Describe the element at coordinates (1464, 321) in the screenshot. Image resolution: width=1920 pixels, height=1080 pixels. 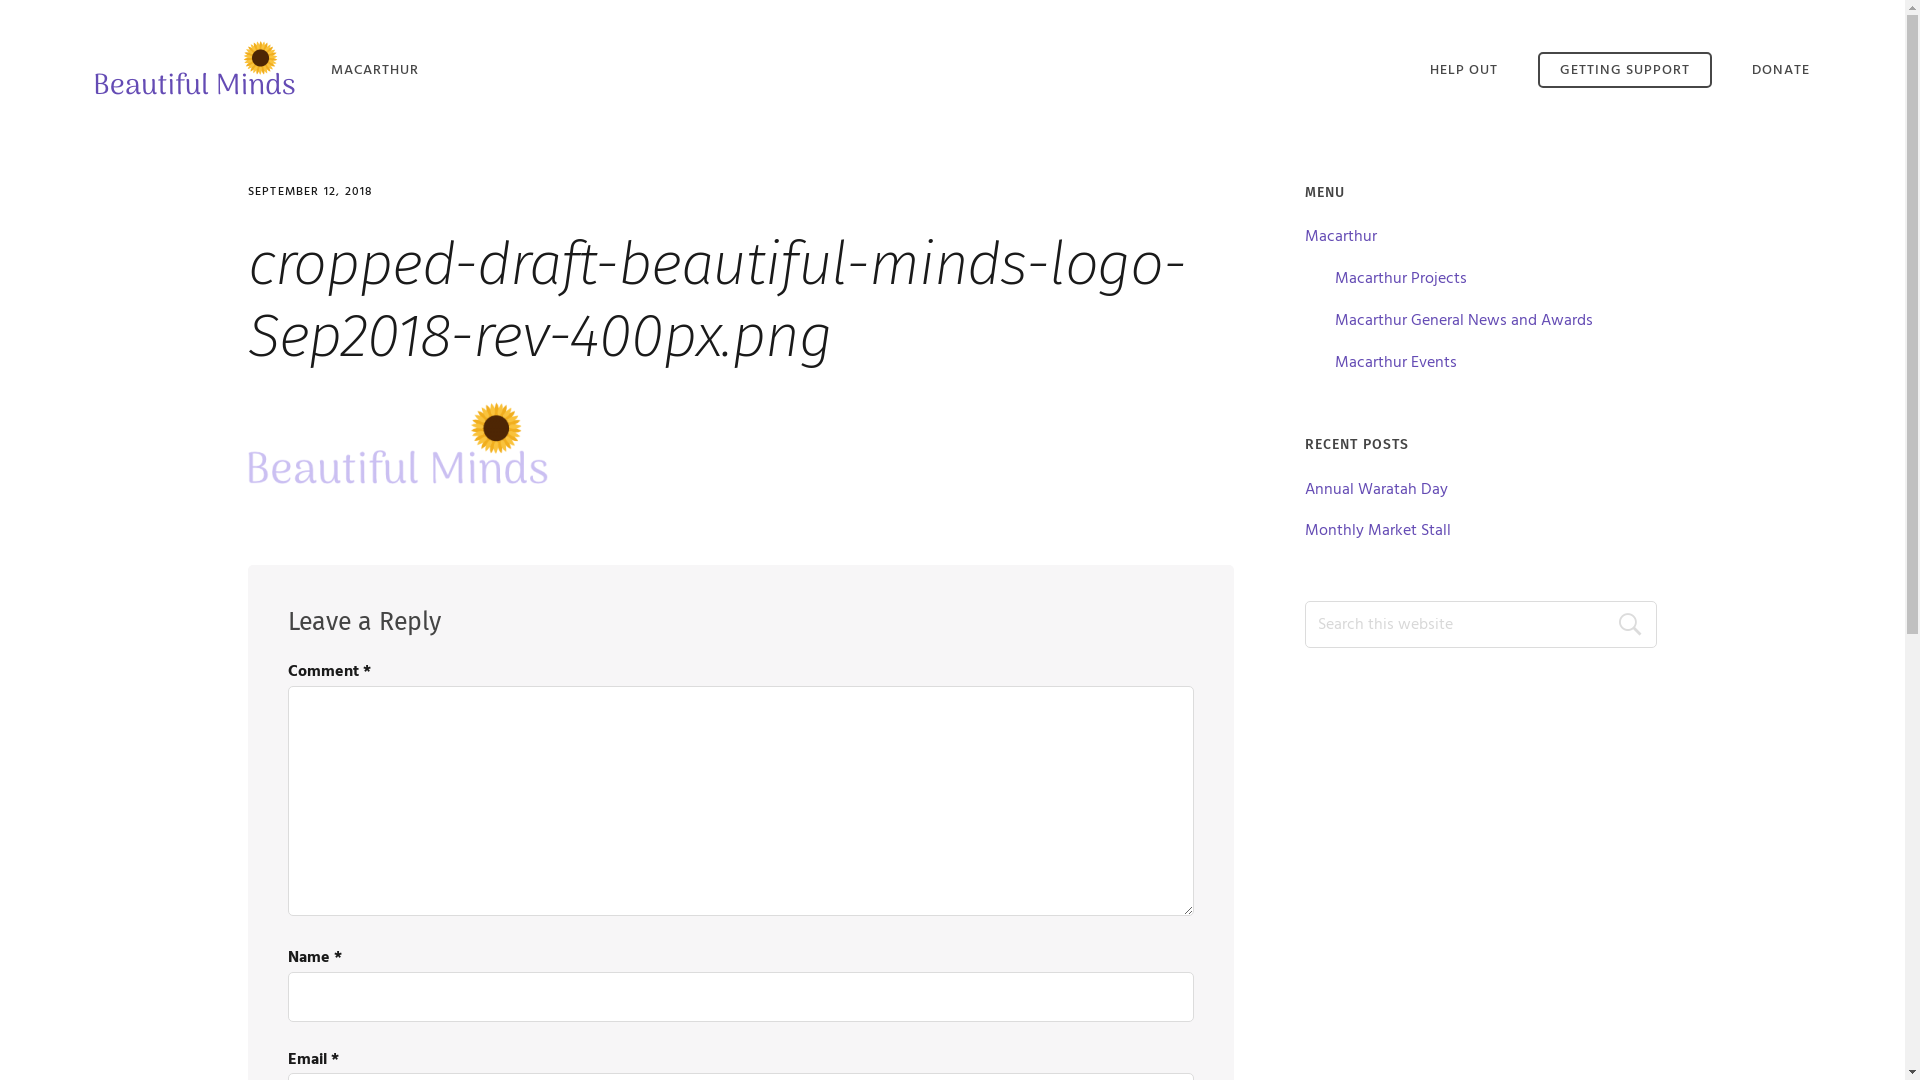
I see `Macarthur General News and Awards` at that location.